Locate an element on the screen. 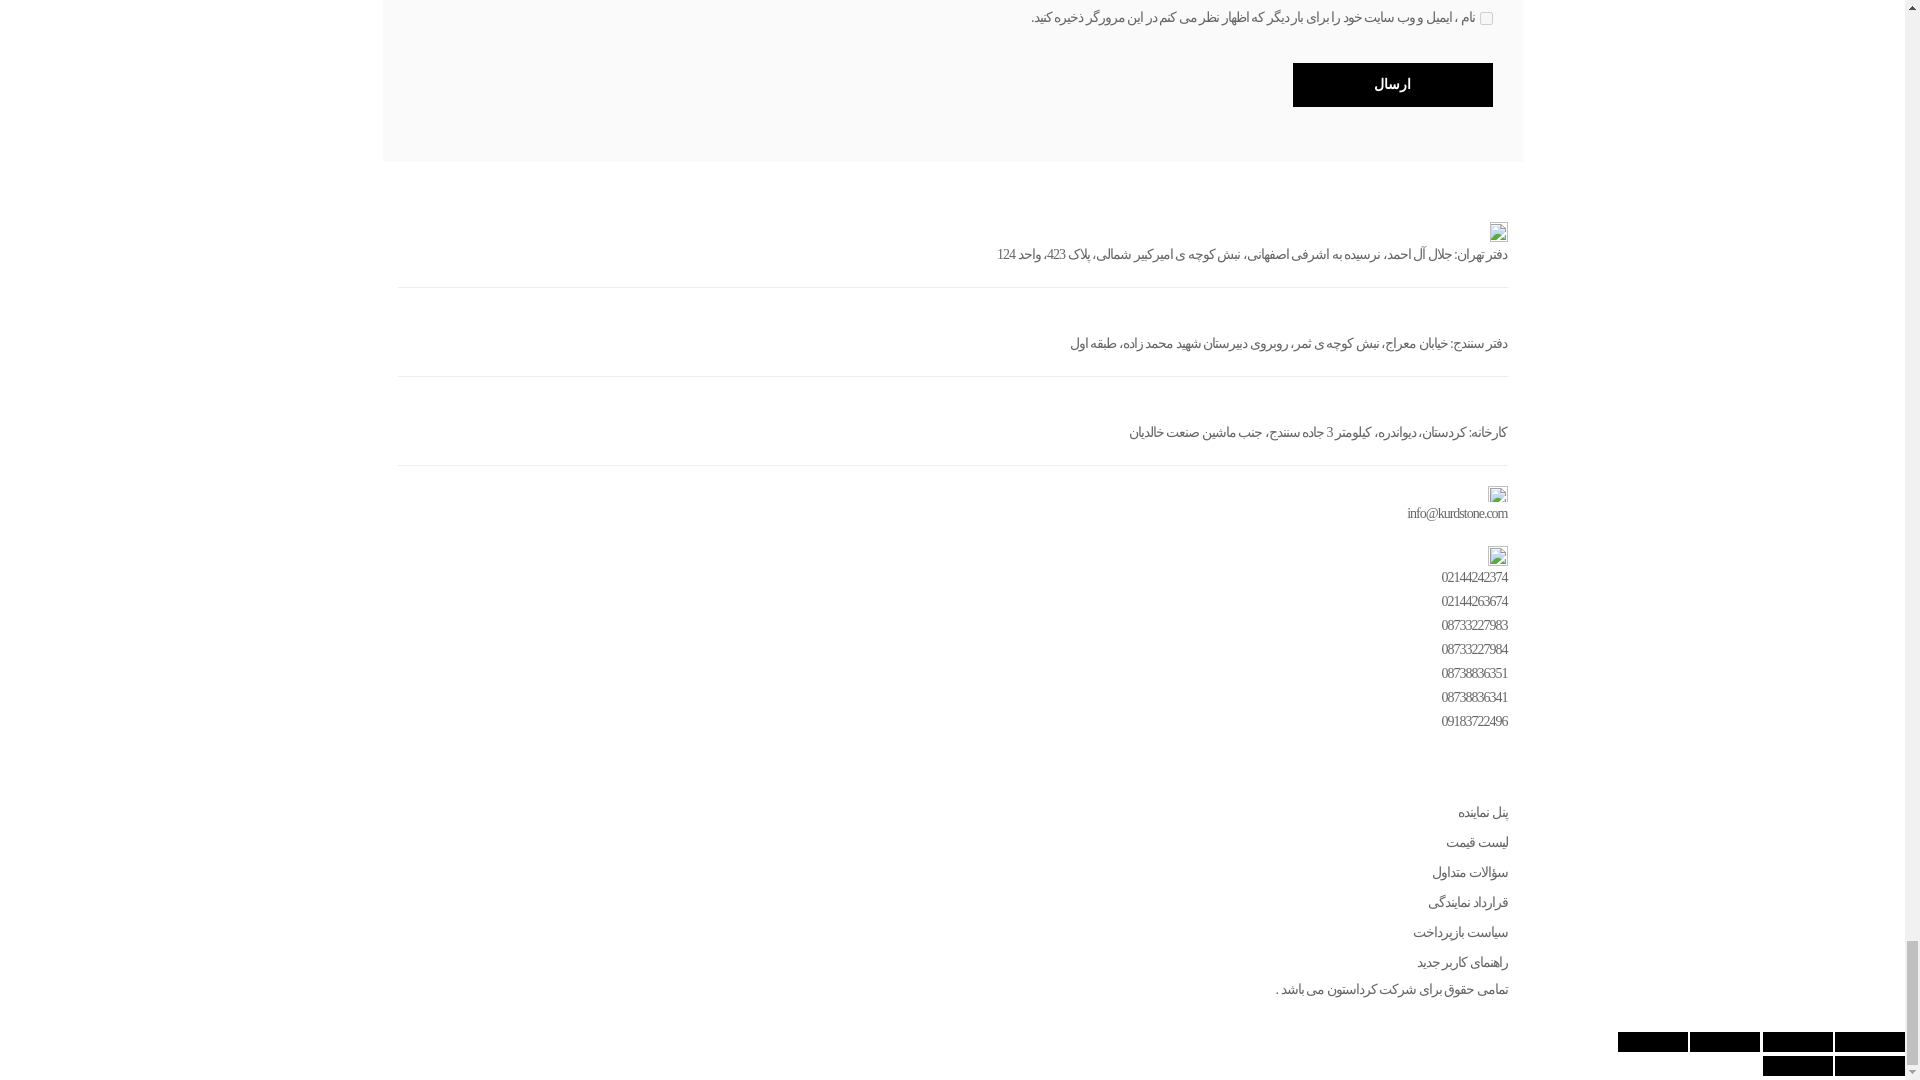 This screenshot has width=1920, height=1080. yes is located at coordinates (1486, 18).